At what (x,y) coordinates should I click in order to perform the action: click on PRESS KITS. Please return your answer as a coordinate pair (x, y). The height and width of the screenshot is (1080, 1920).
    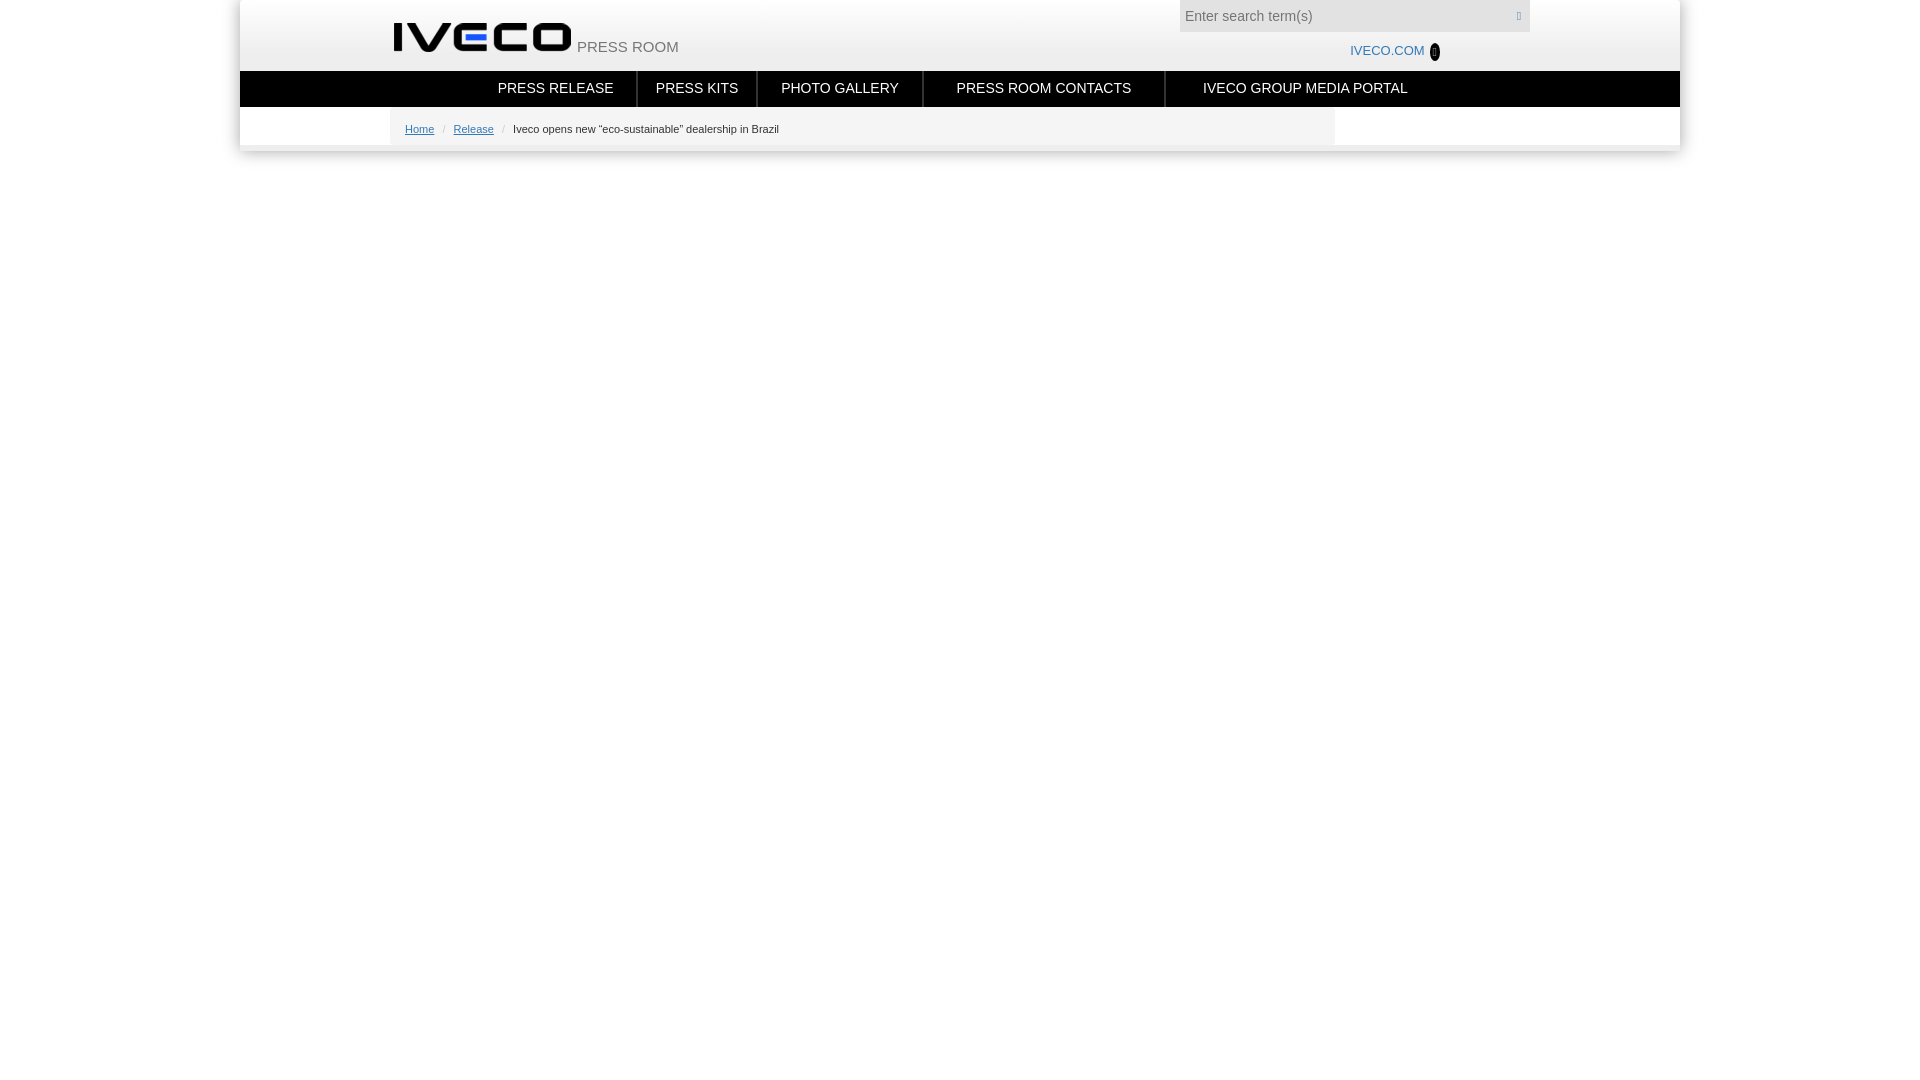
    Looking at the image, I should click on (696, 88).